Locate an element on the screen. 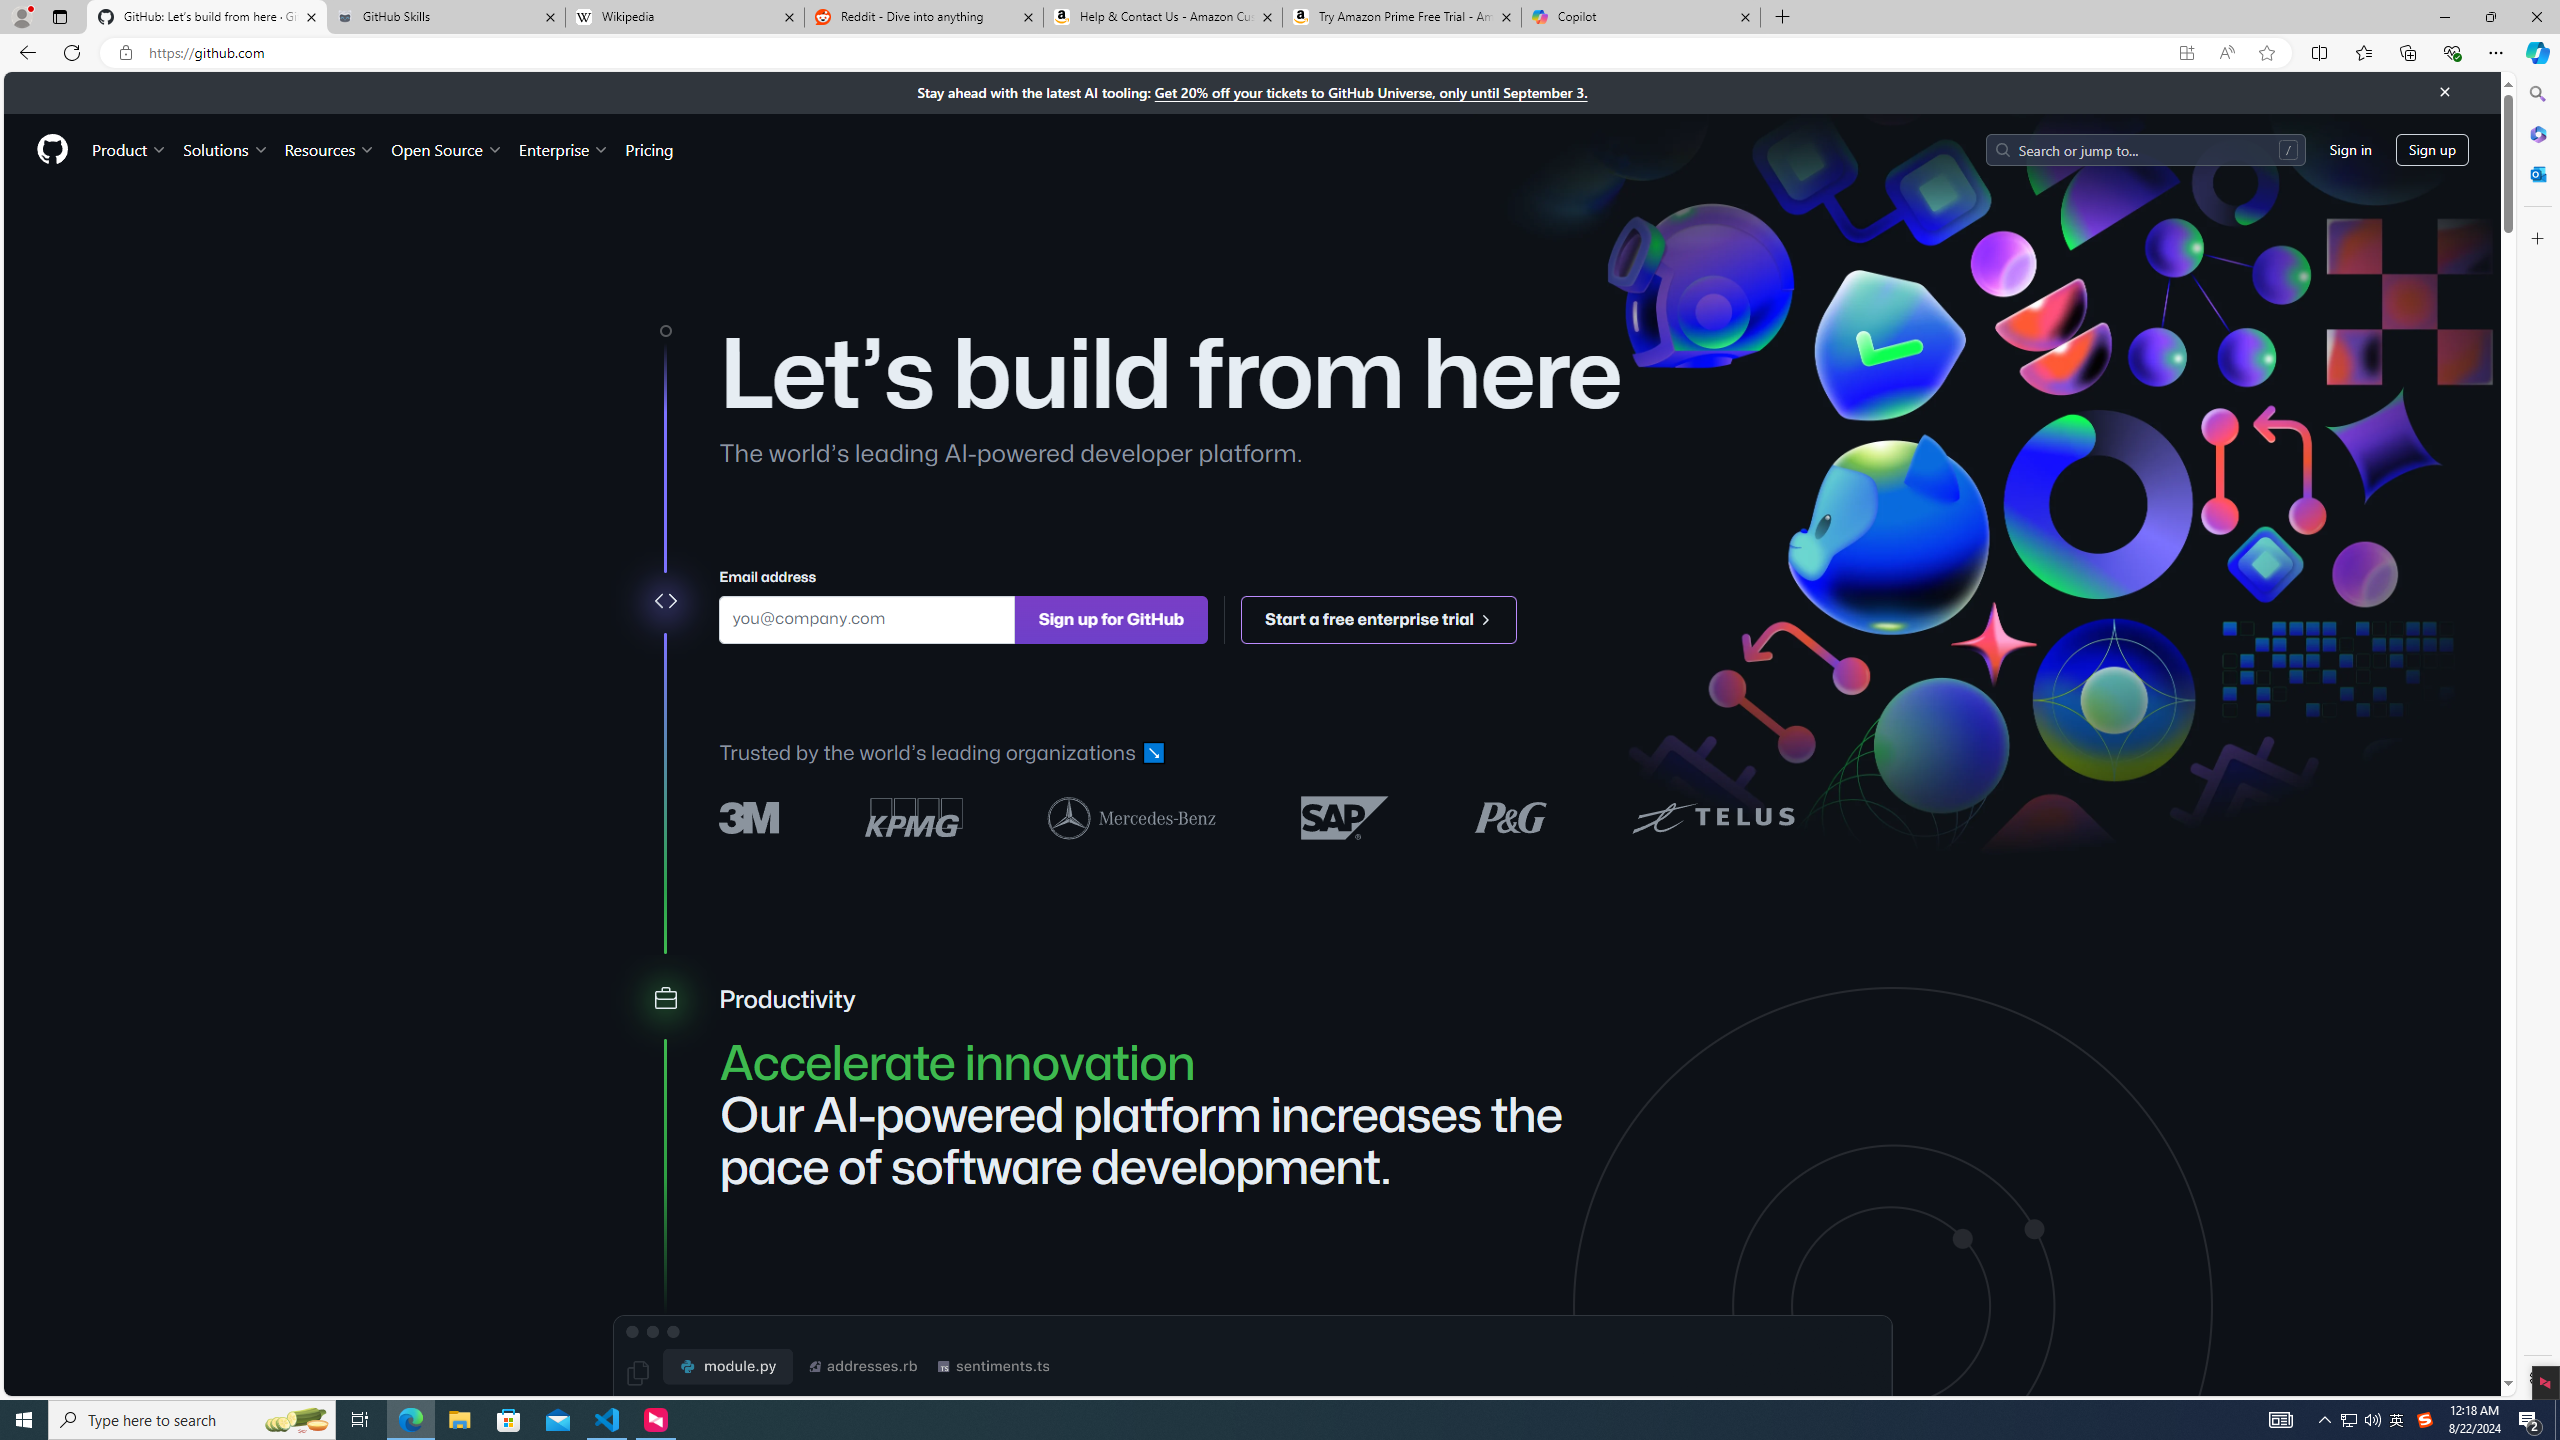 The height and width of the screenshot is (1440, 2560). Back is located at coordinates (24, 52).